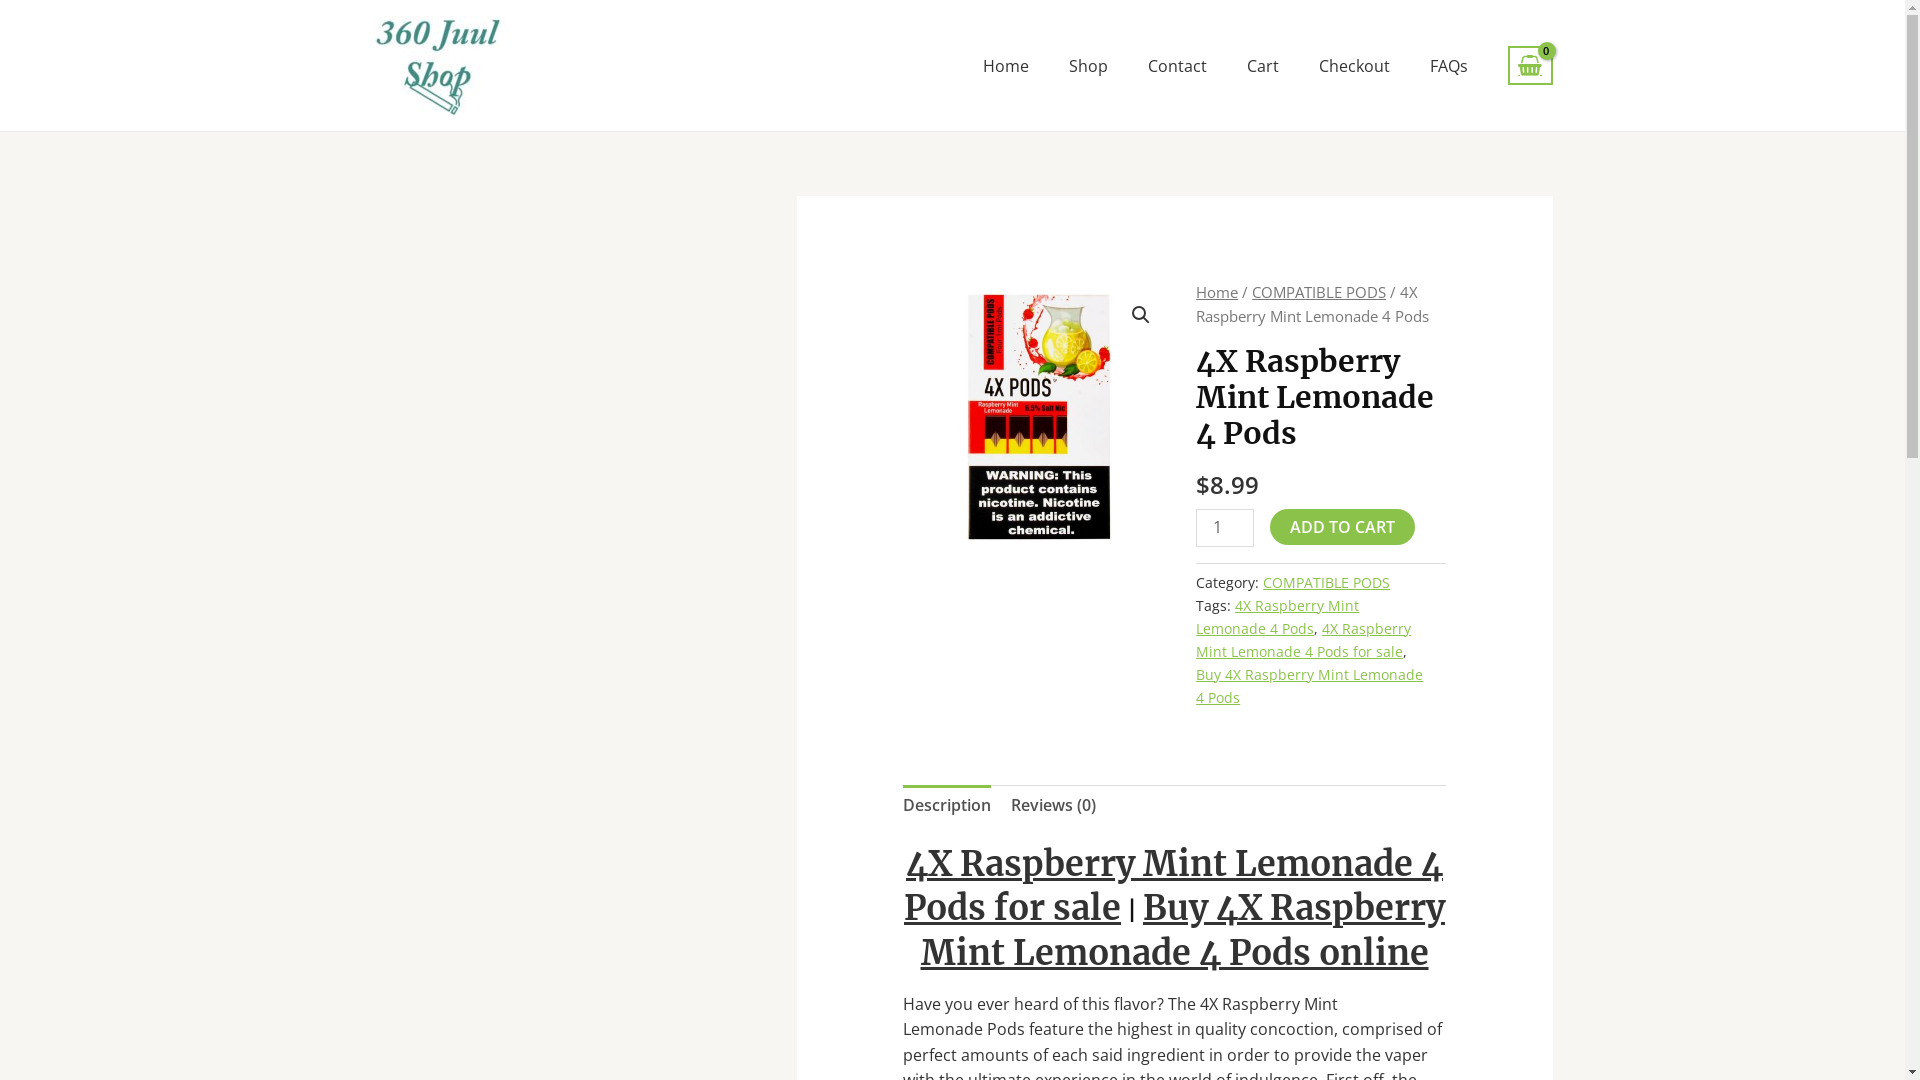  Describe the element at coordinates (1174, 886) in the screenshot. I see `4X Raspberry Mint Lemonade 4 Pods for sale` at that location.